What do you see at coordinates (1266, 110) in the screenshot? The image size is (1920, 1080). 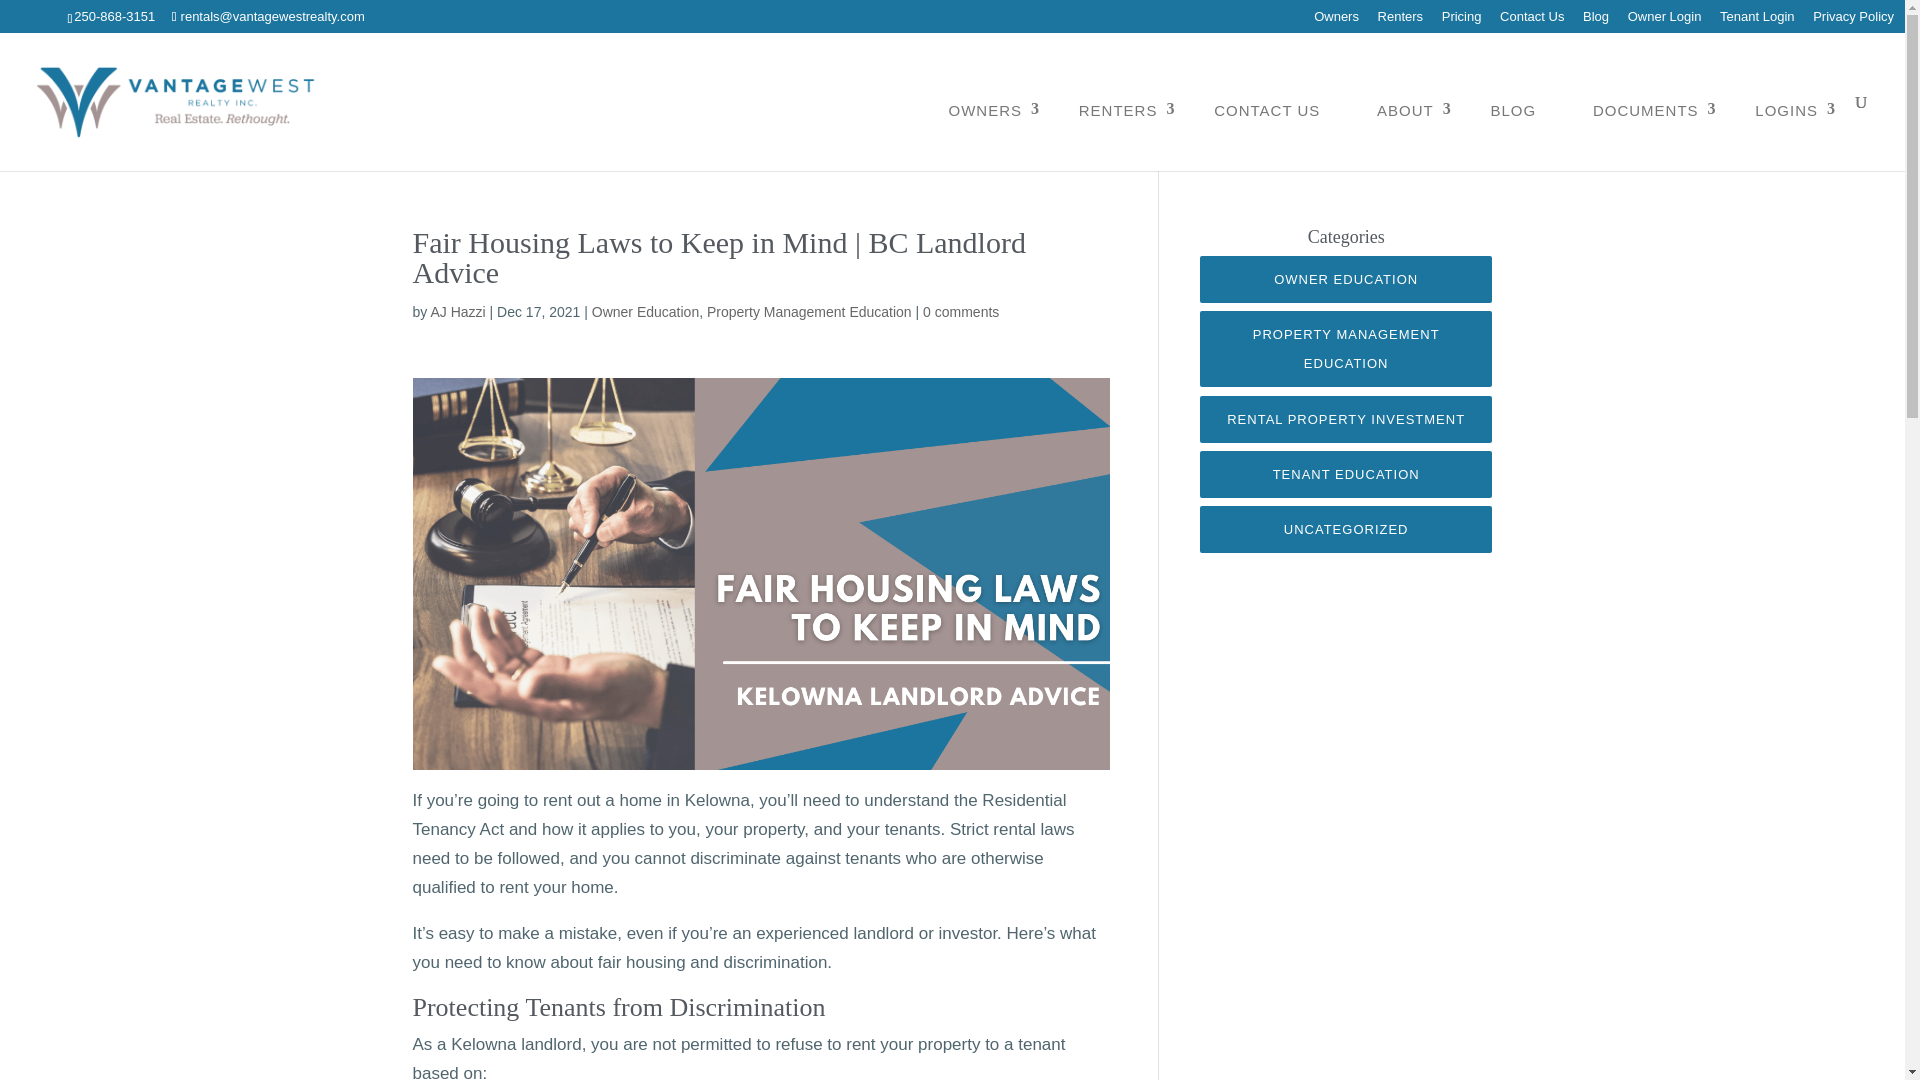 I see `CONTACT US` at bounding box center [1266, 110].